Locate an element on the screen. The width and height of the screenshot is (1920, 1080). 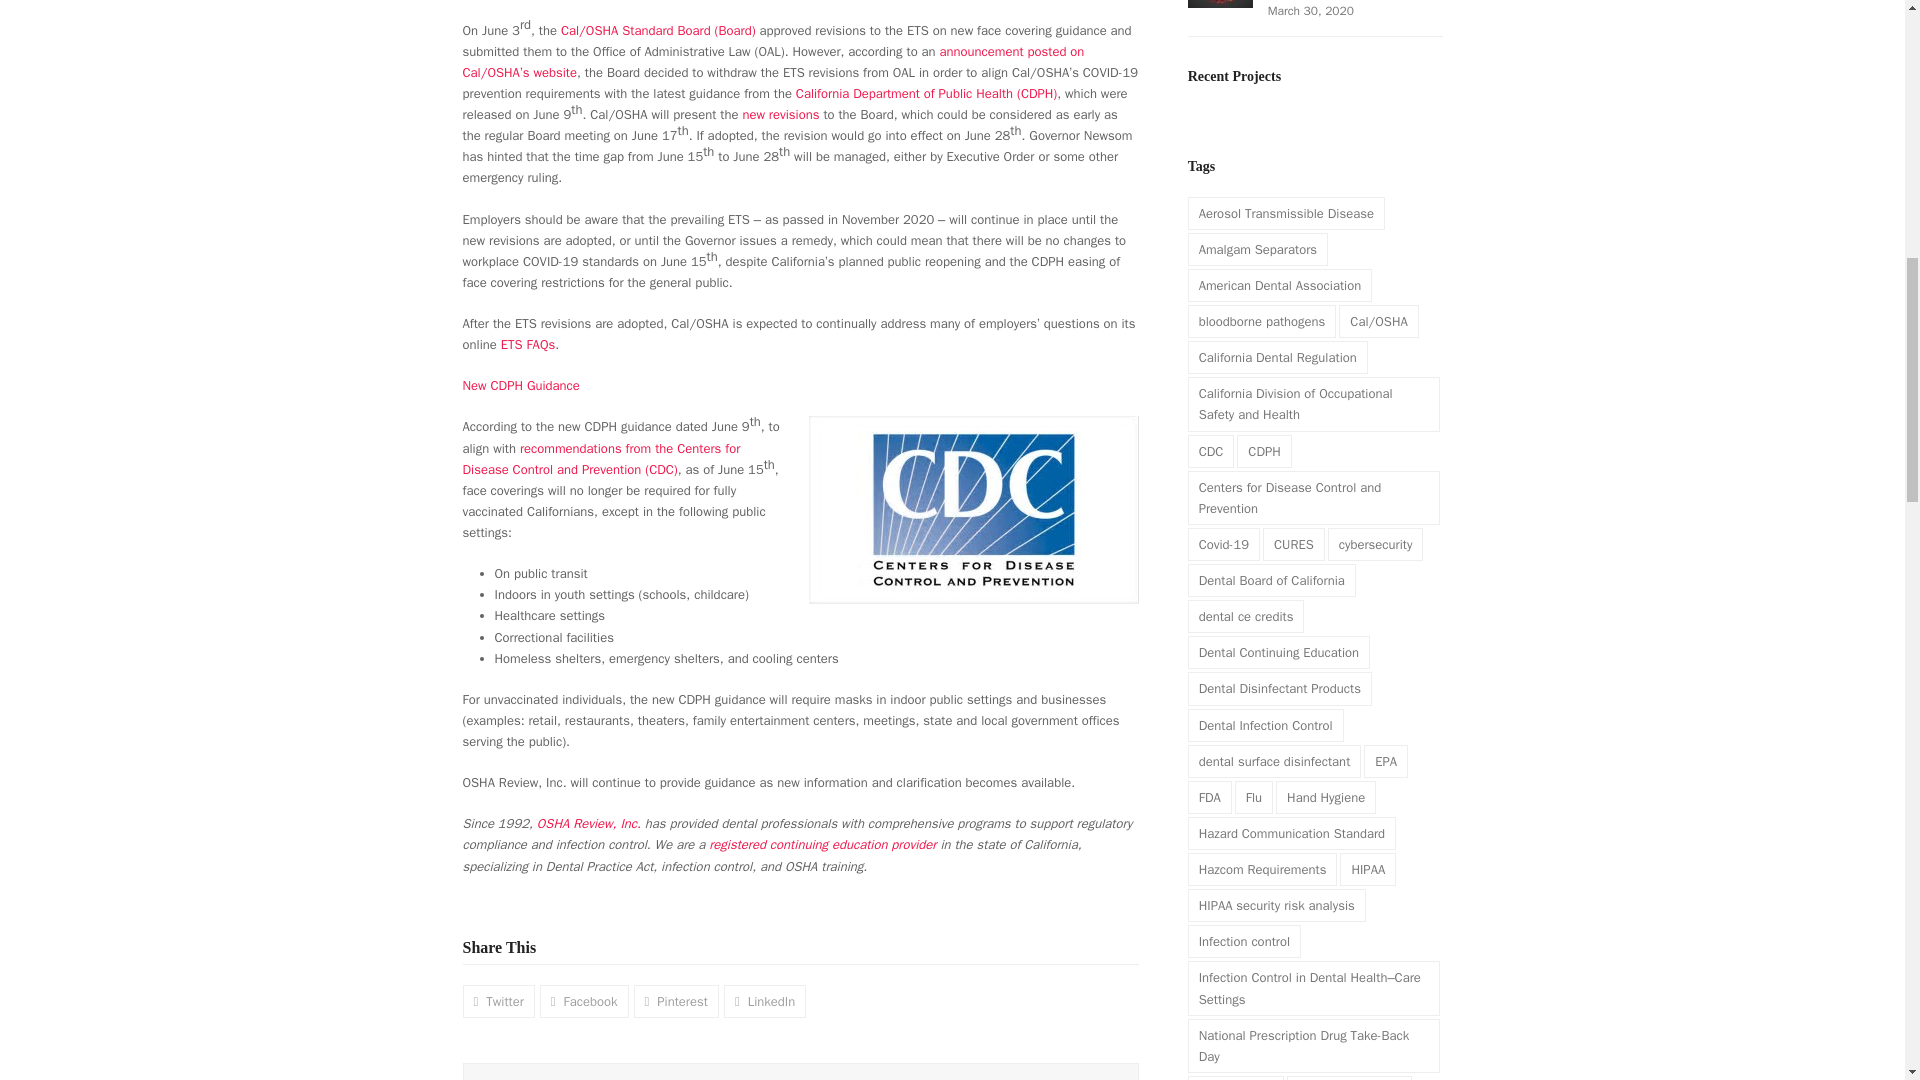
LinkedIn is located at coordinates (764, 1001).